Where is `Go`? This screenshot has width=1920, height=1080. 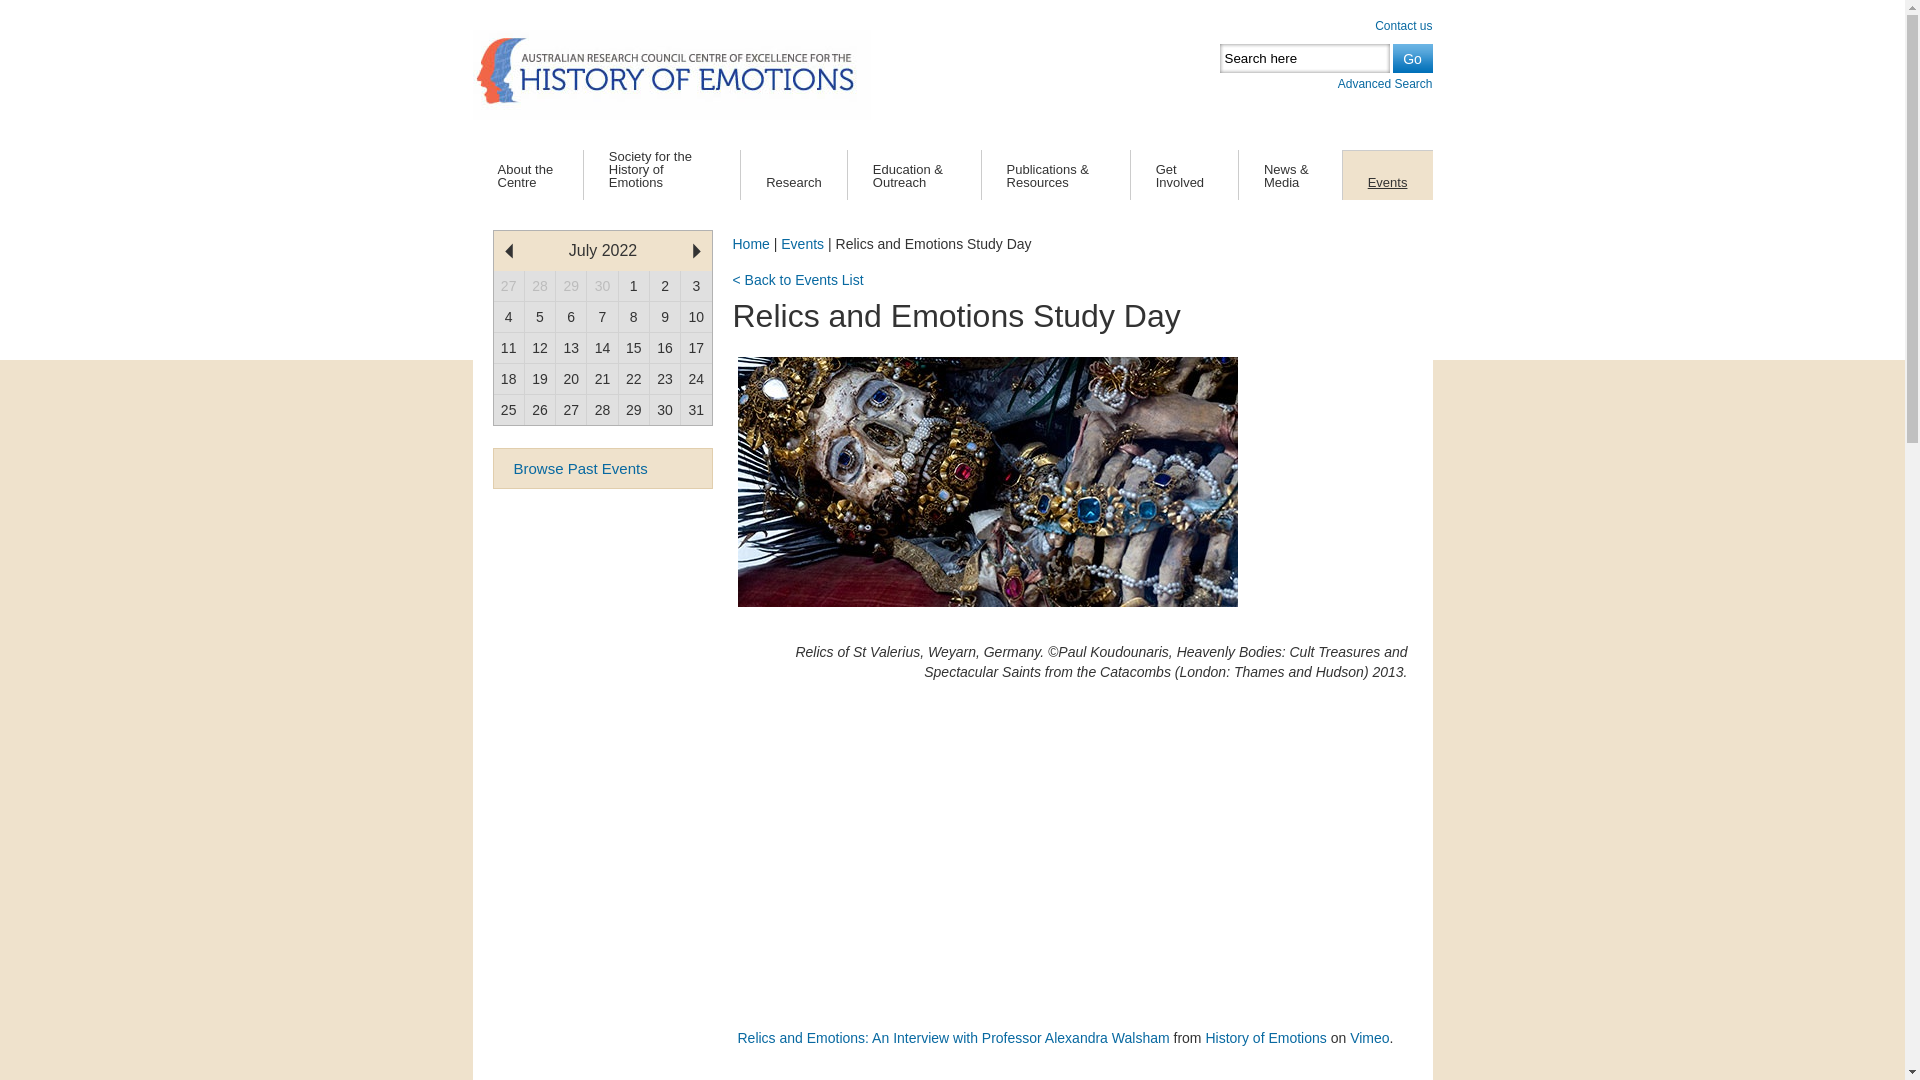 Go is located at coordinates (1412, 58).